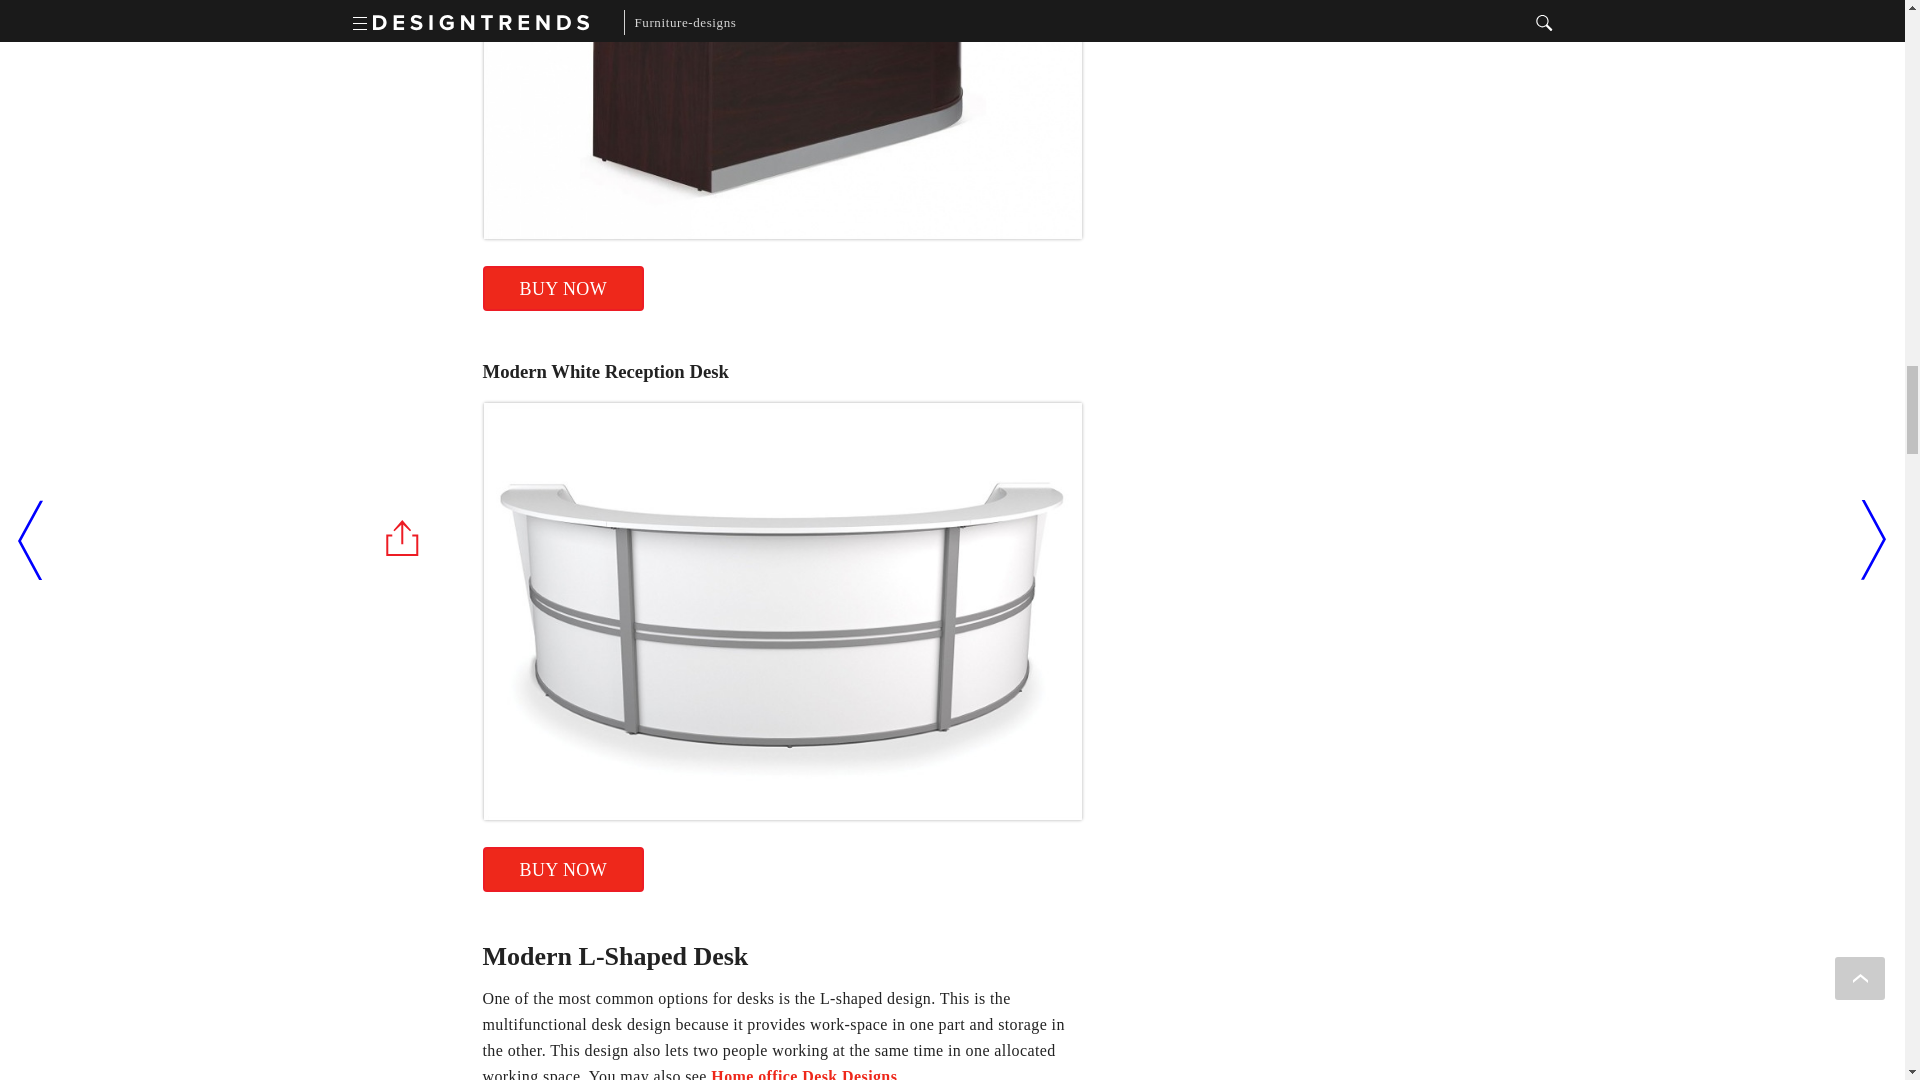 The image size is (1920, 1080). What do you see at coordinates (803, 1074) in the screenshot?
I see `Home office Desk Designs` at bounding box center [803, 1074].